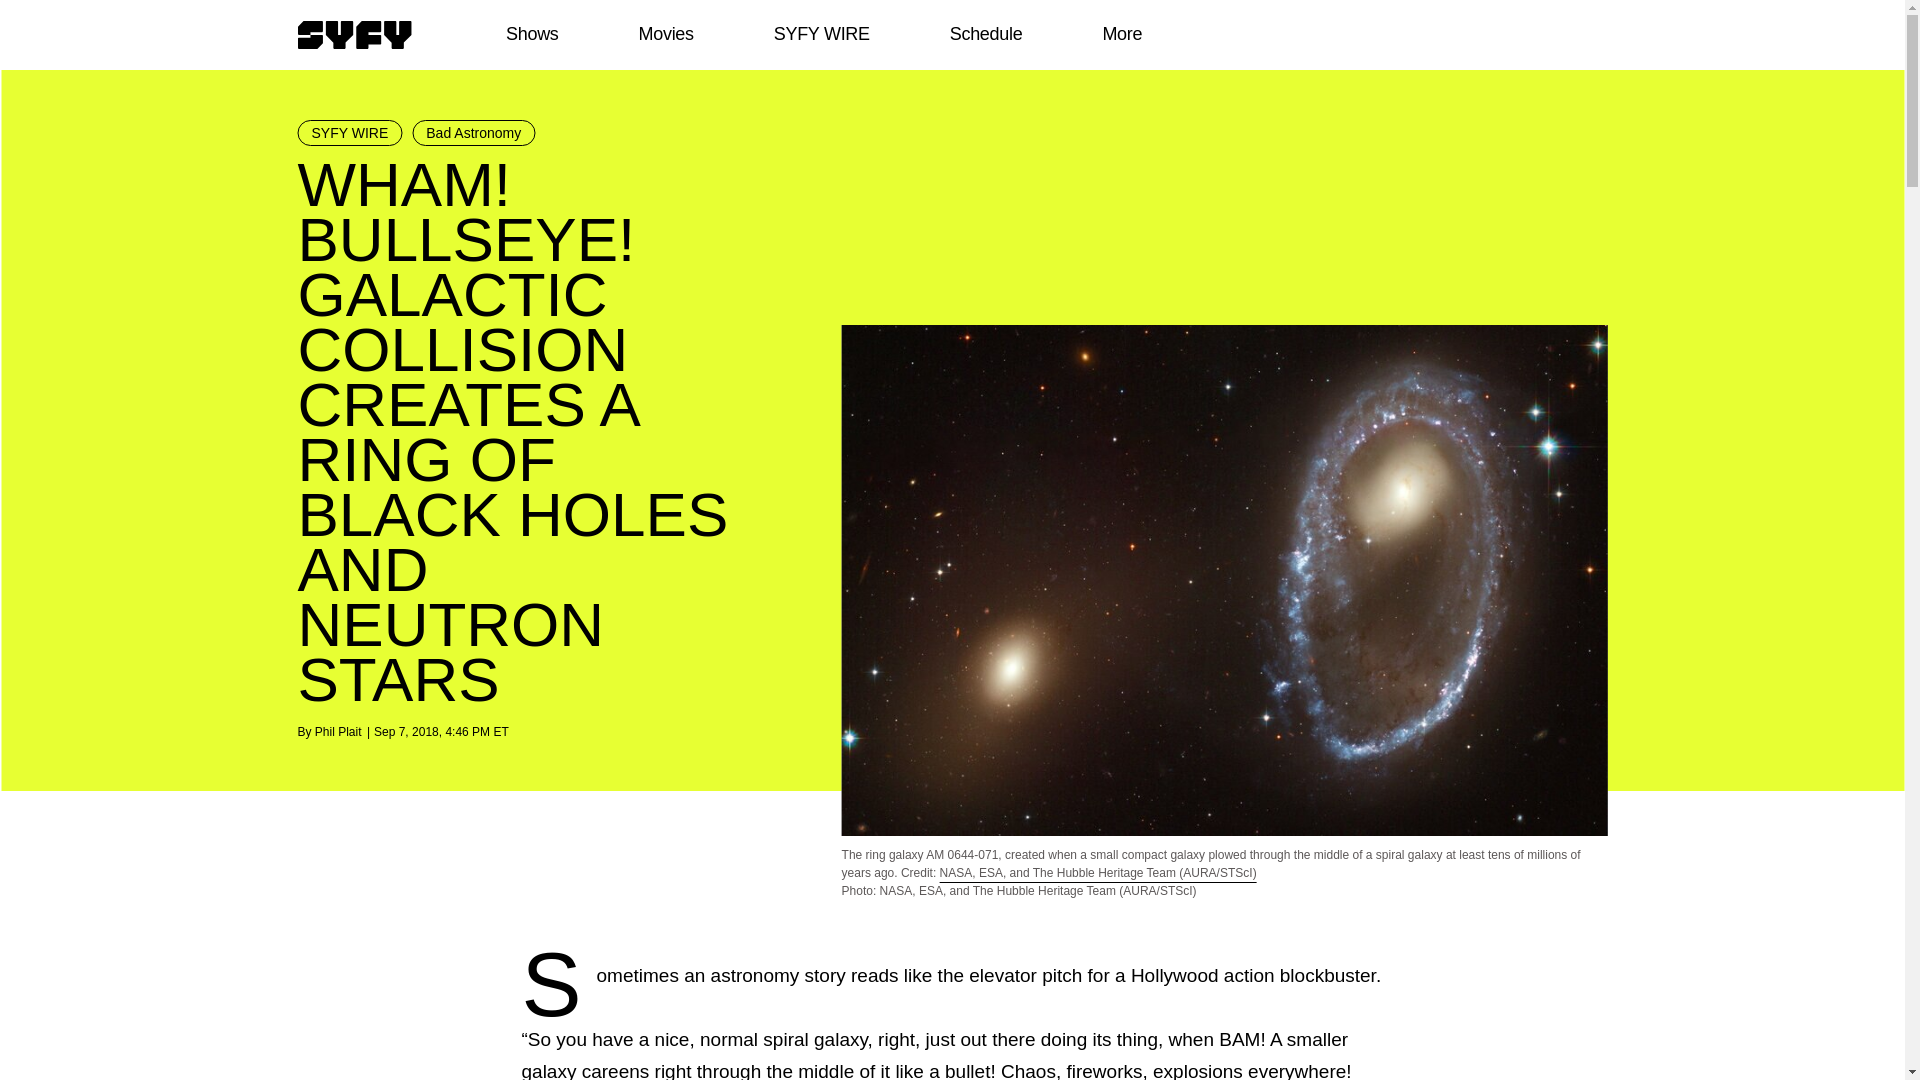 This screenshot has width=1920, height=1080. Describe the element at coordinates (821, 34) in the screenshot. I see `SYFY WIRE` at that location.